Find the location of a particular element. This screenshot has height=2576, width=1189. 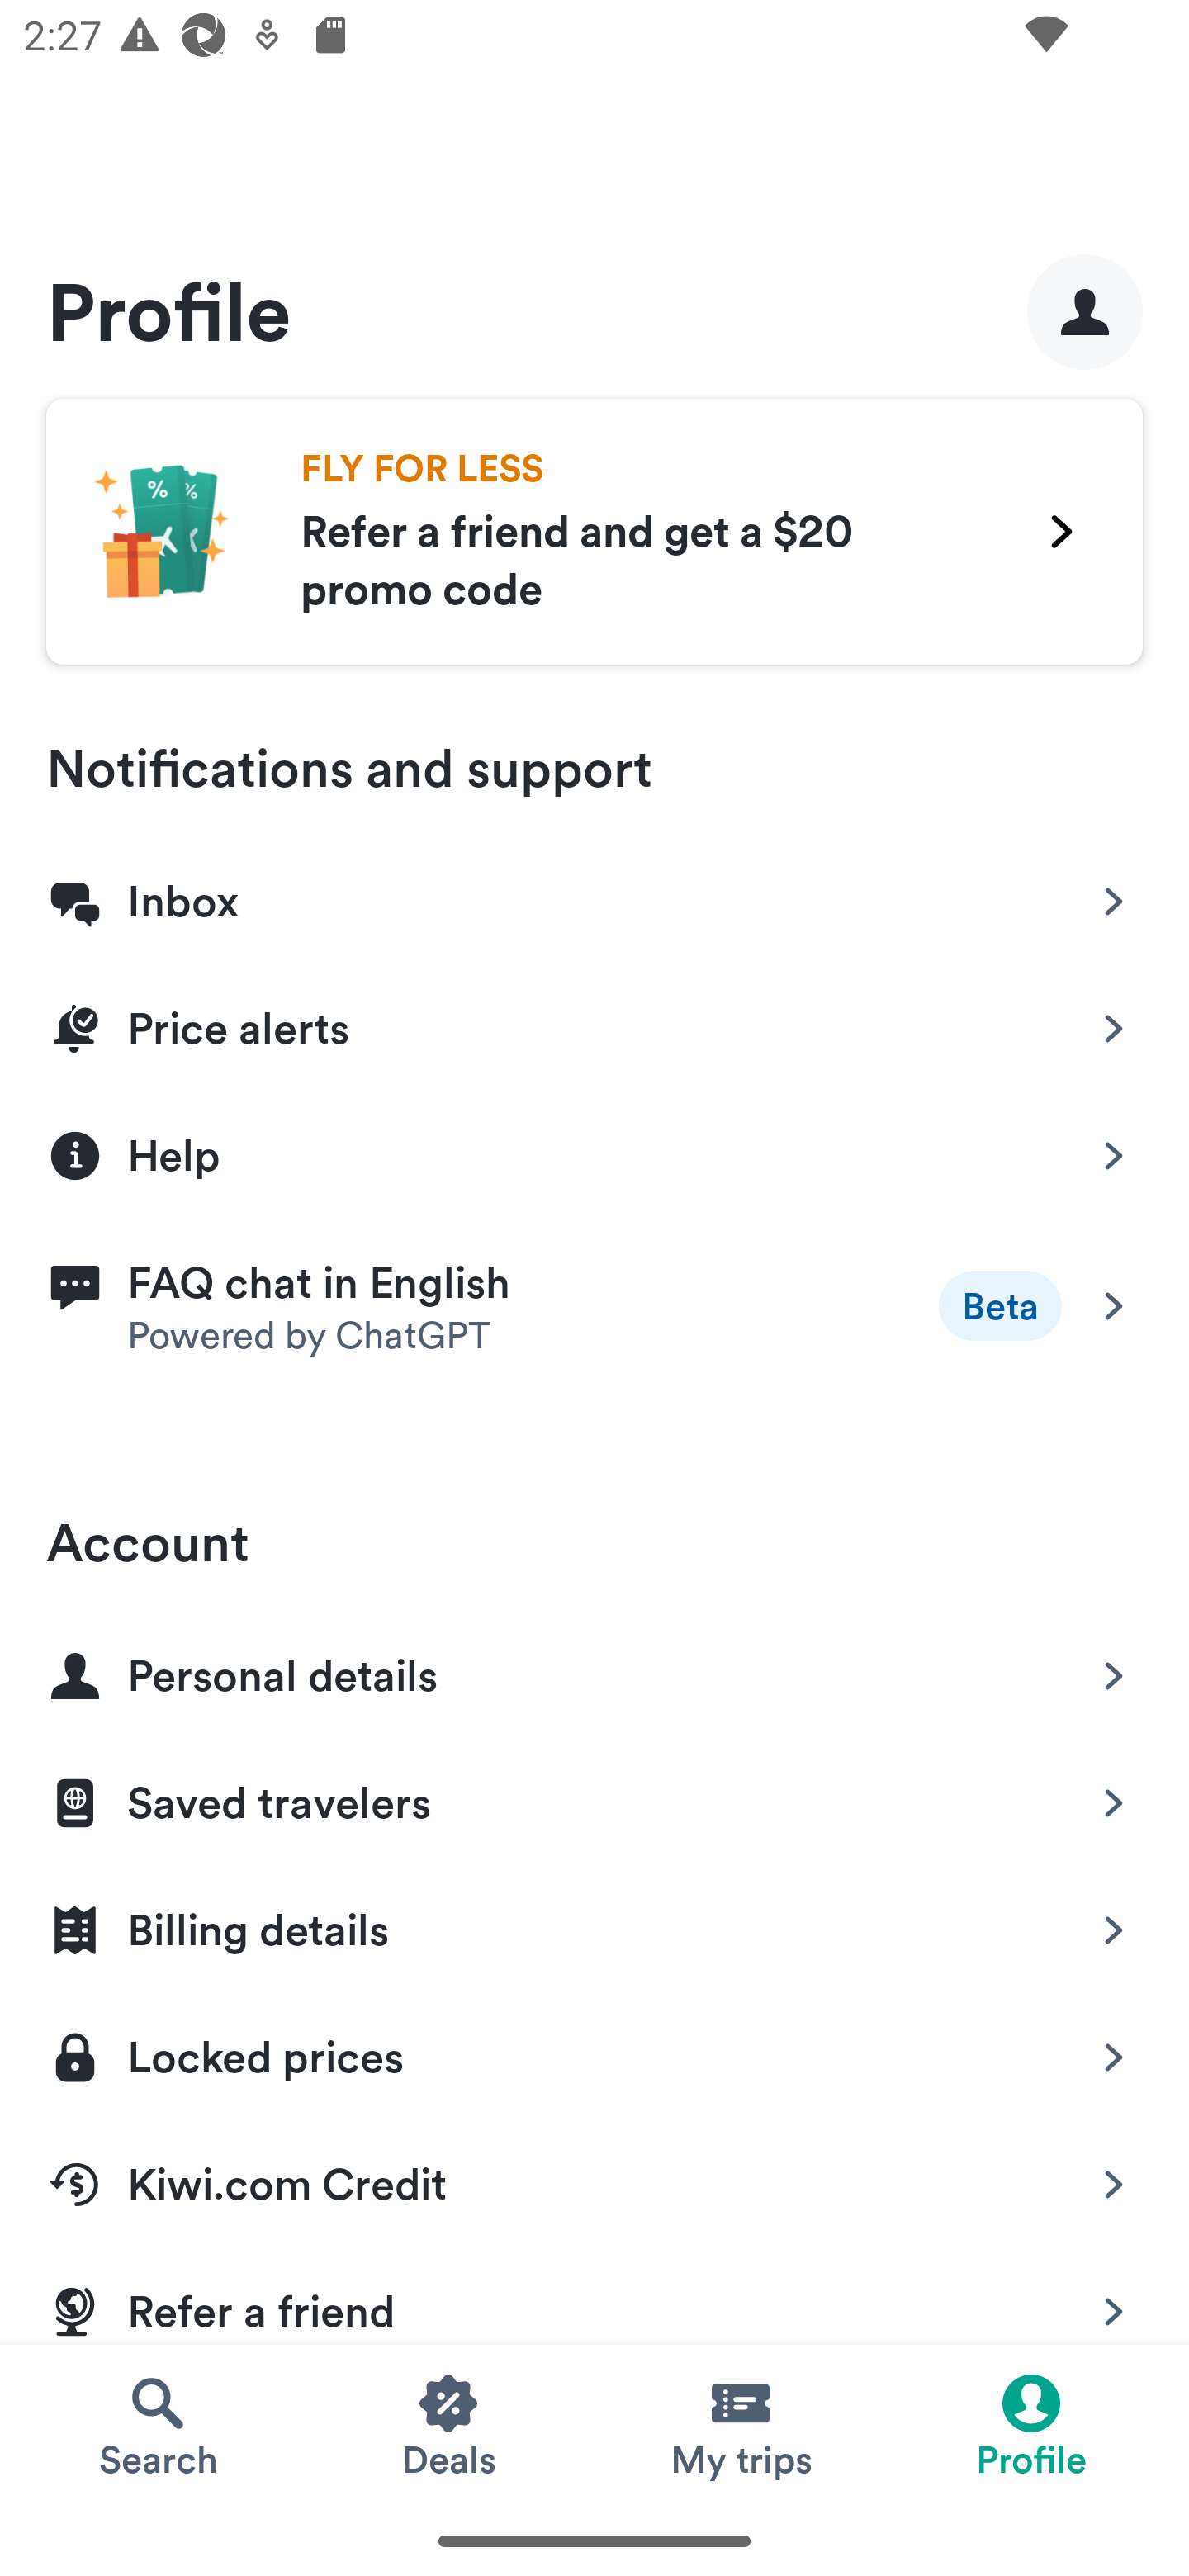

Kiwi.com Credit is located at coordinates (594, 2179).